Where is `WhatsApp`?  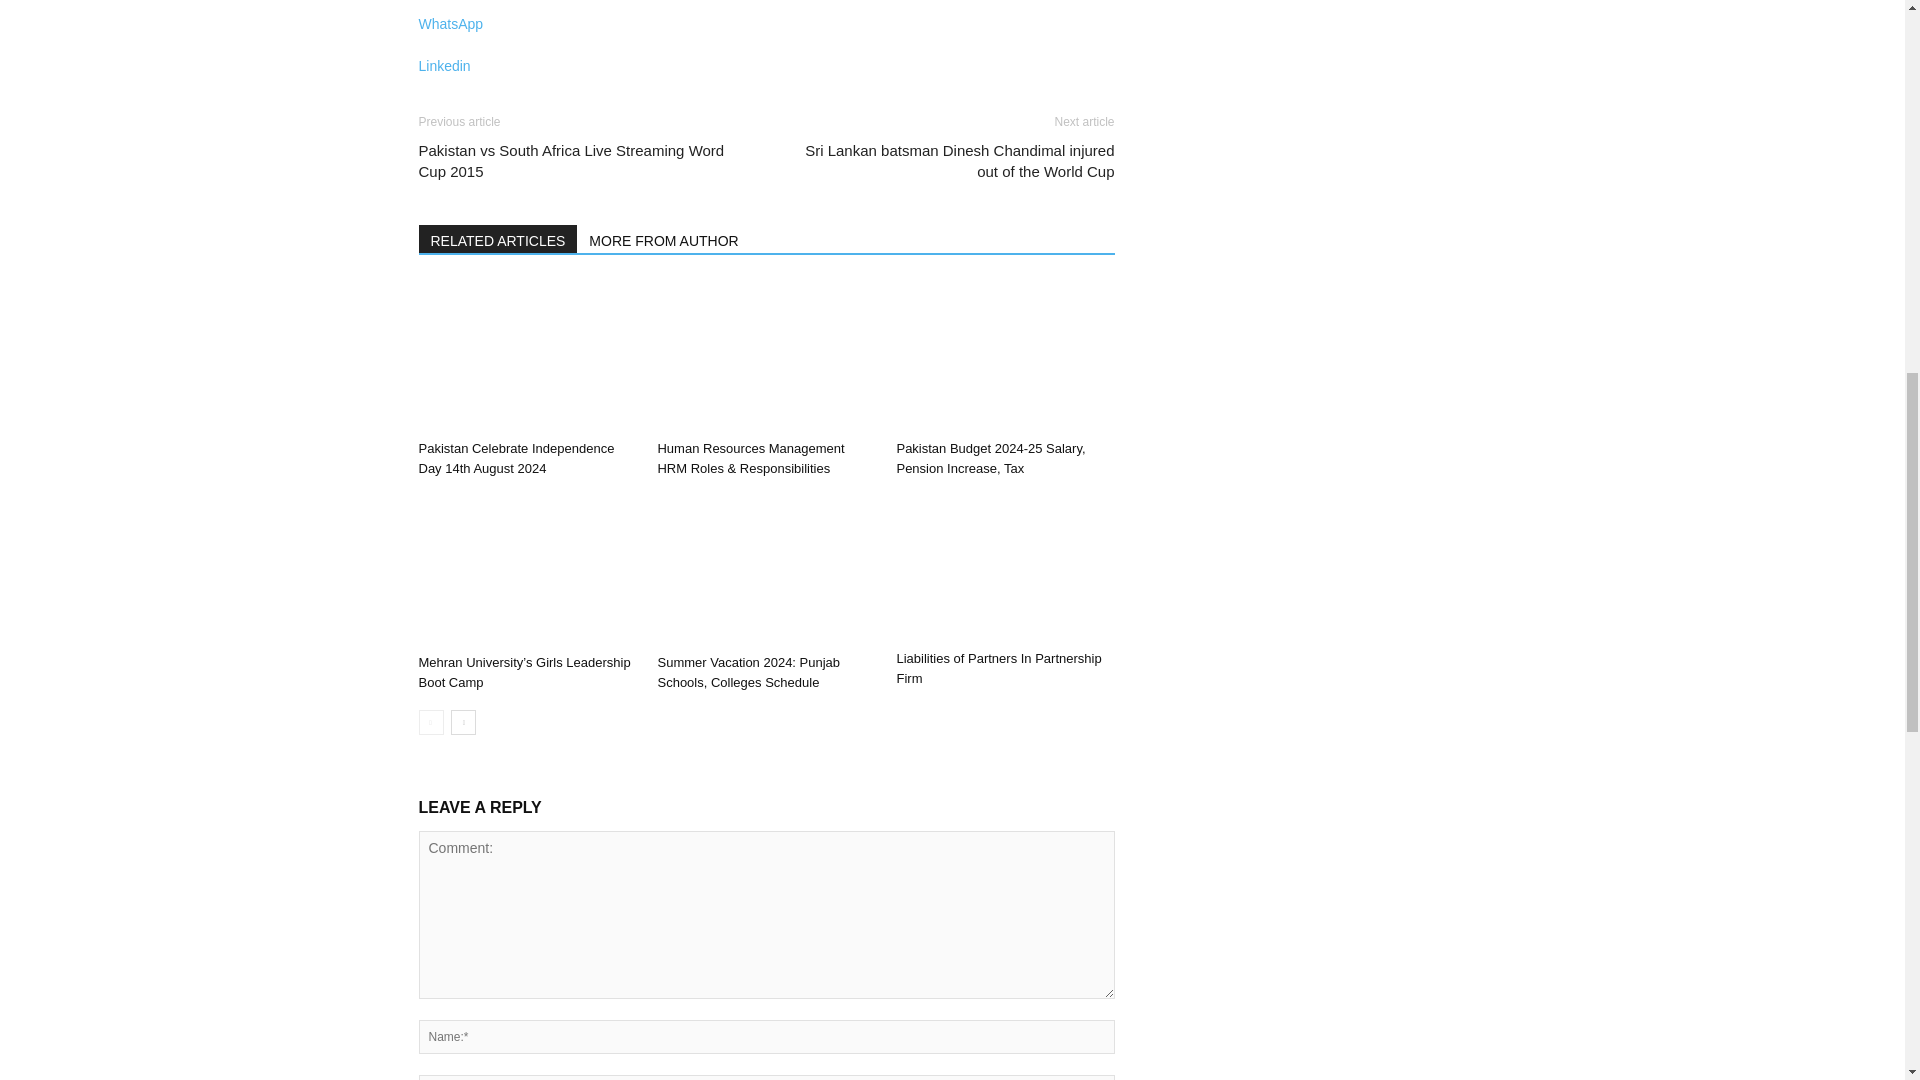 WhatsApp is located at coordinates (766, 17).